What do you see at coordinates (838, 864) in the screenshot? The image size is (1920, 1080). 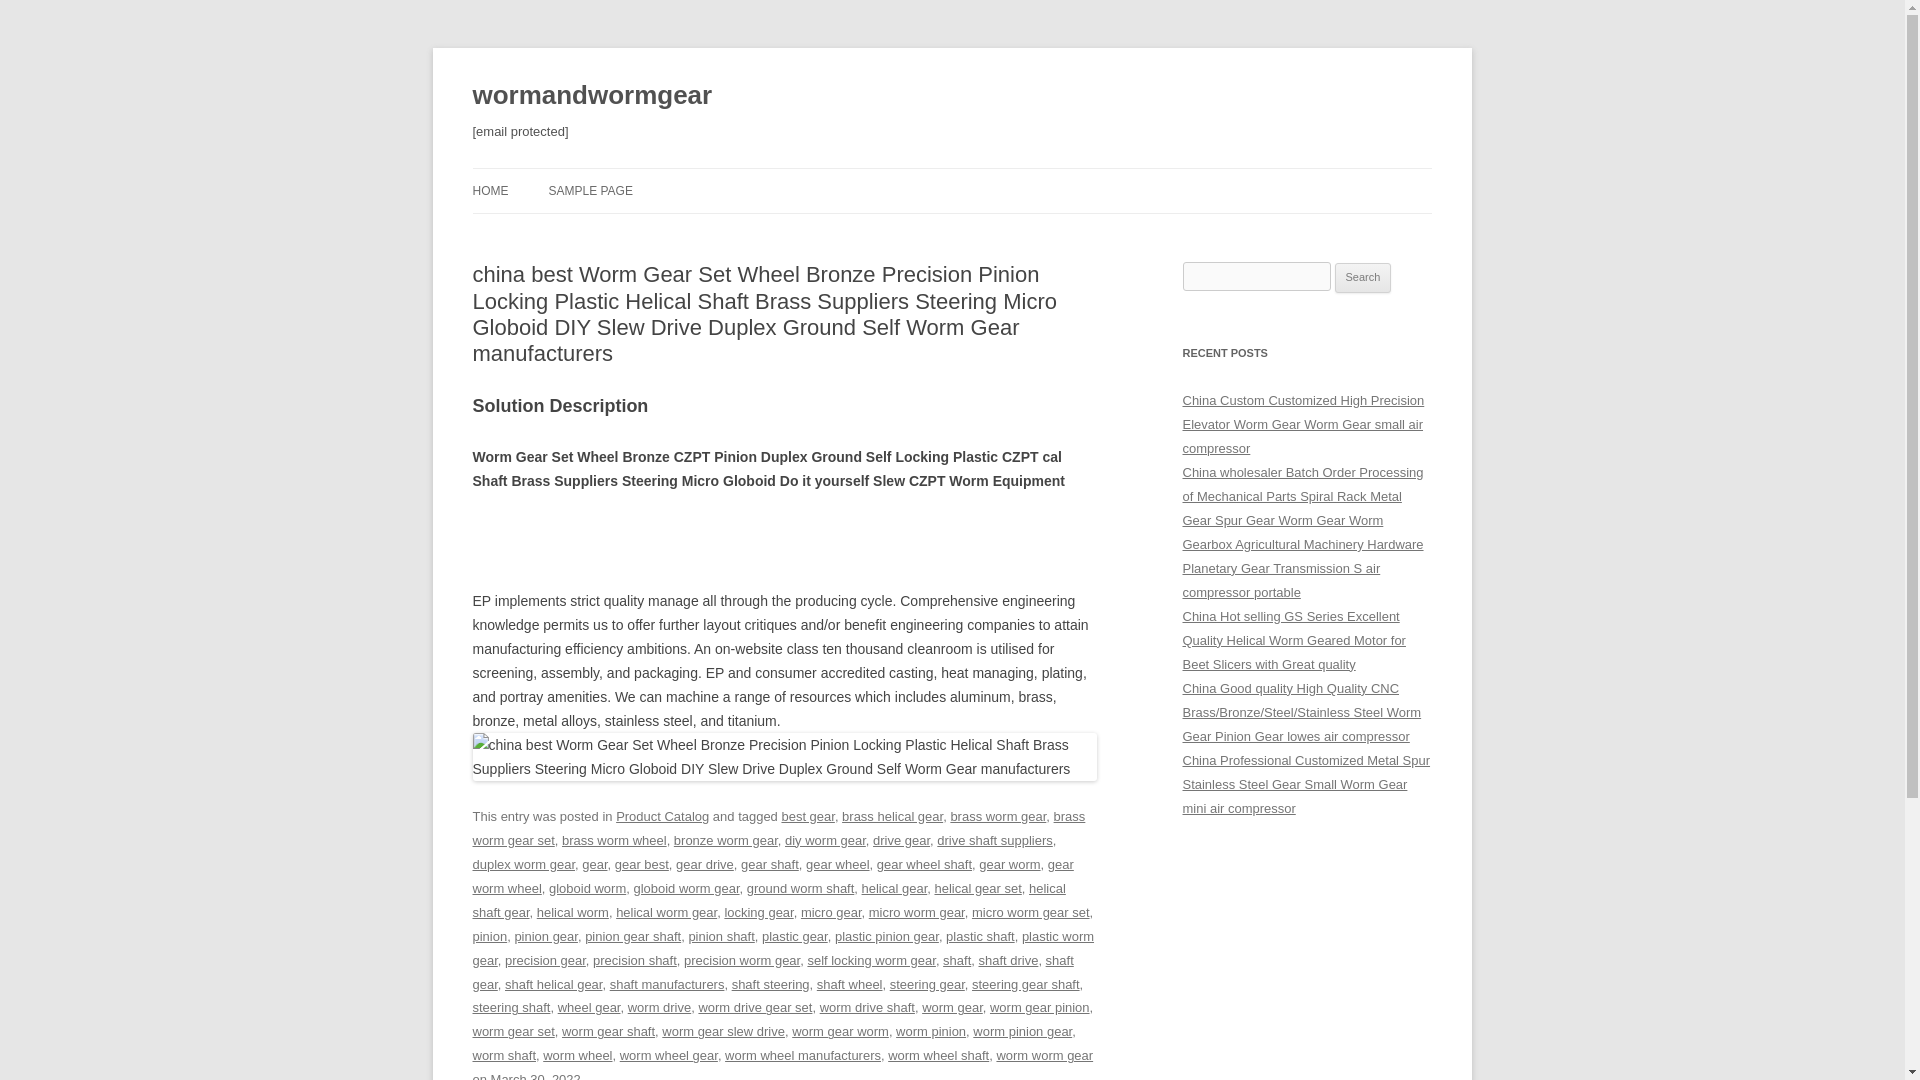 I see `gear wheel` at bounding box center [838, 864].